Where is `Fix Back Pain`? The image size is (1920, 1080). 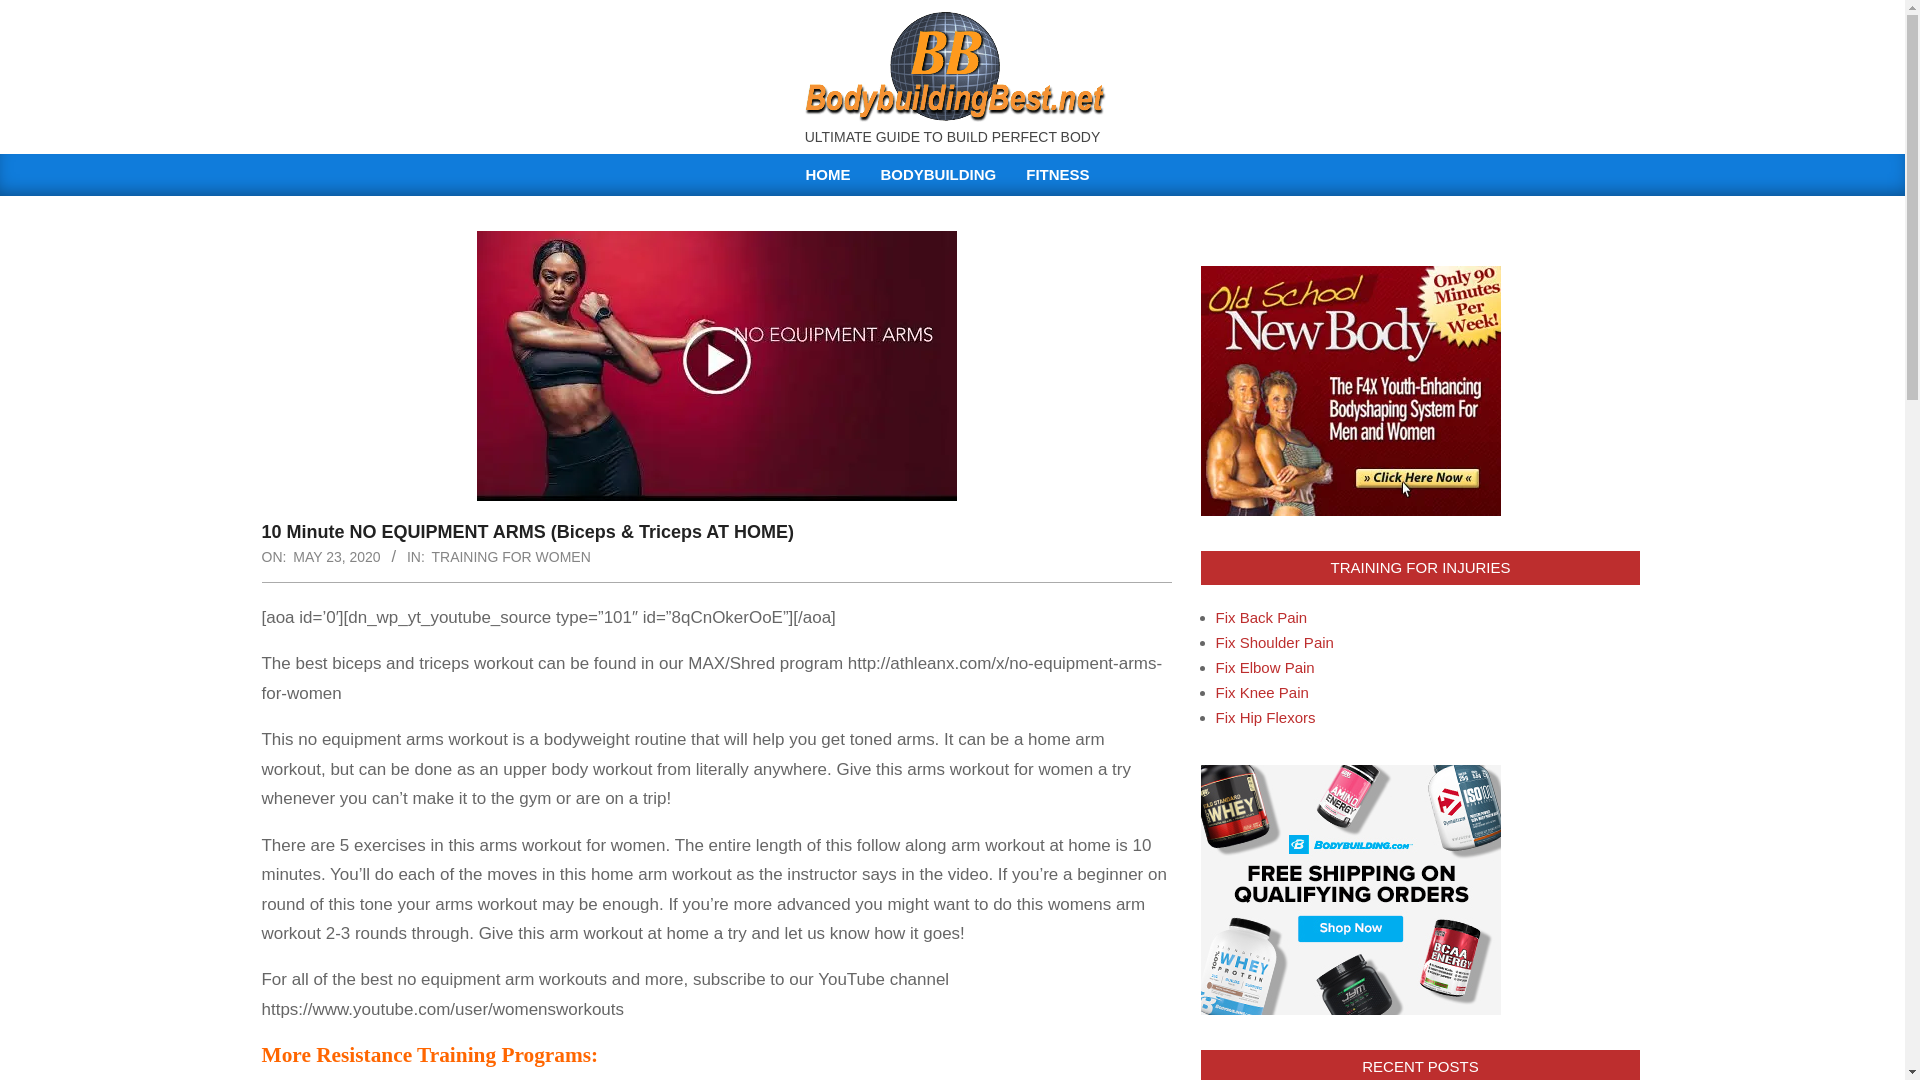
Fix Back Pain is located at coordinates (1261, 618).